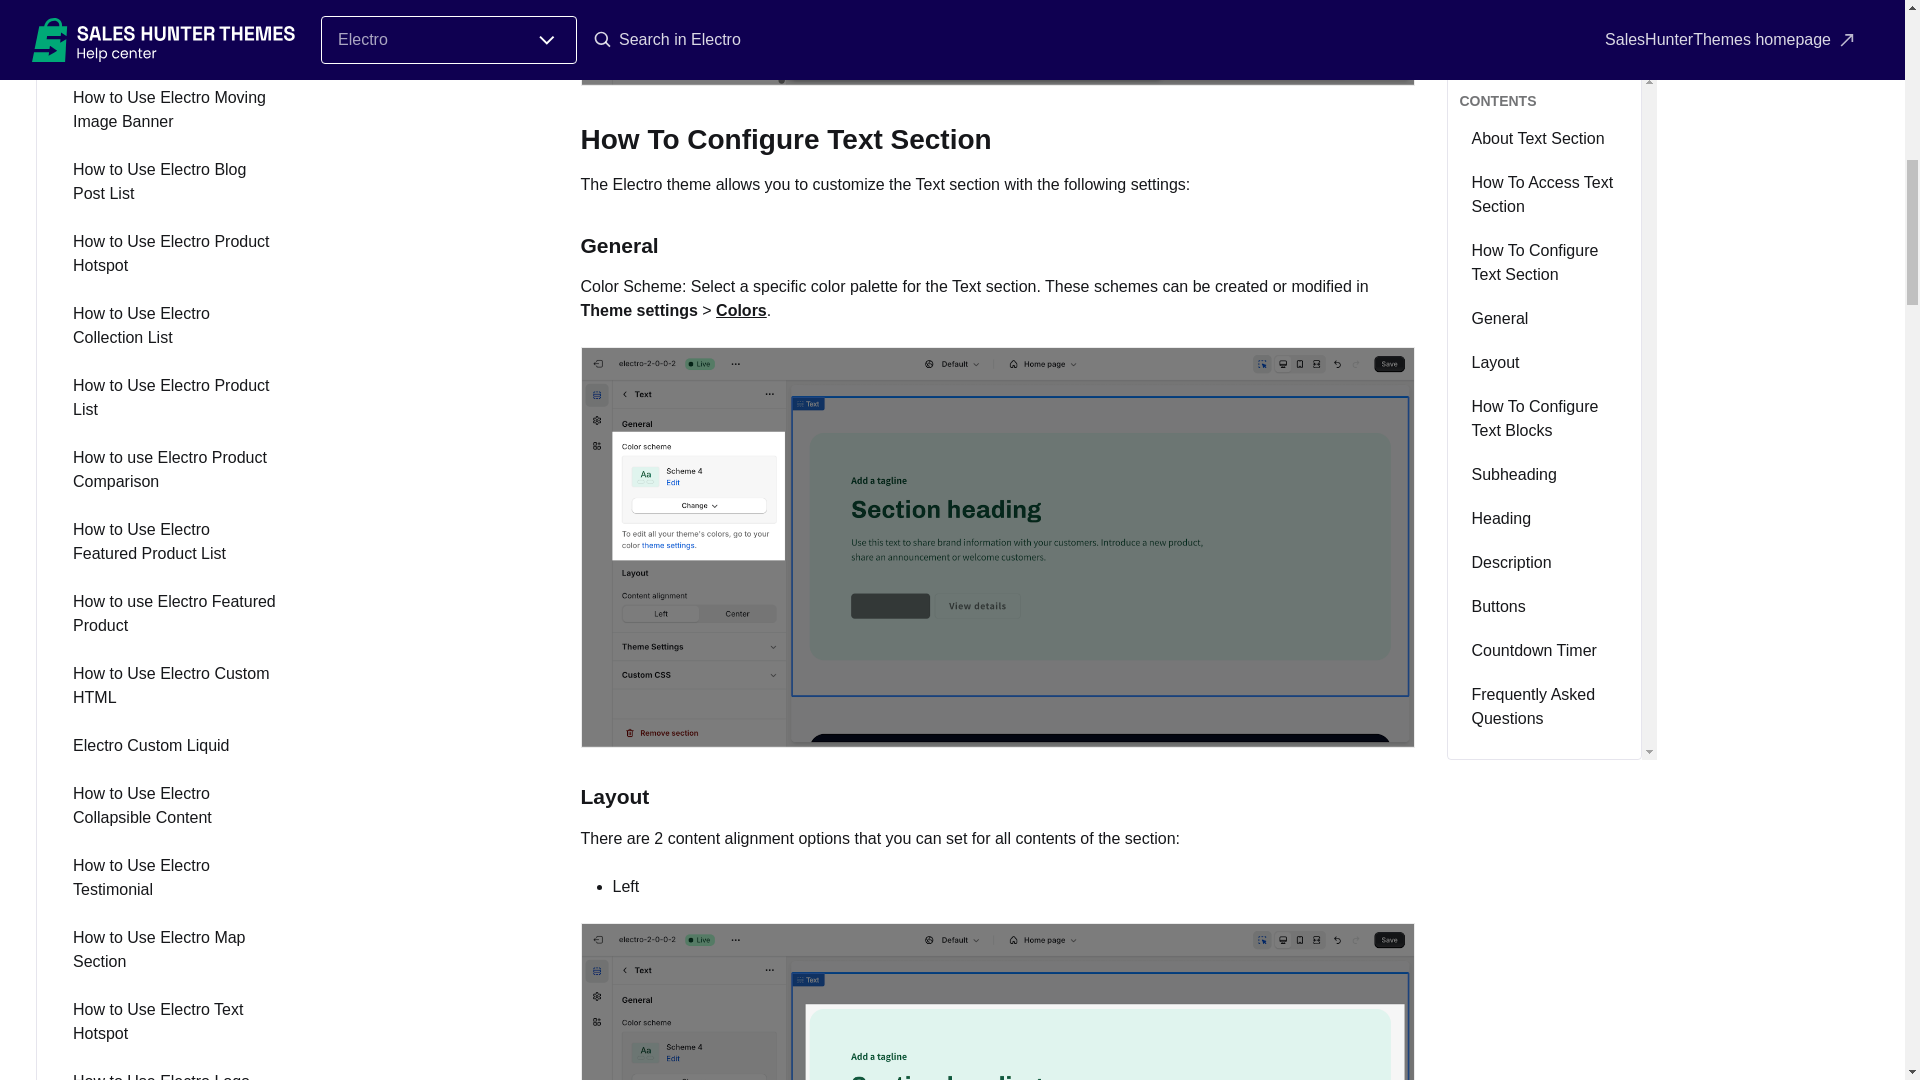  What do you see at coordinates (174, 254) in the screenshot?
I see `How to Use Electro Product Hotspot` at bounding box center [174, 254].